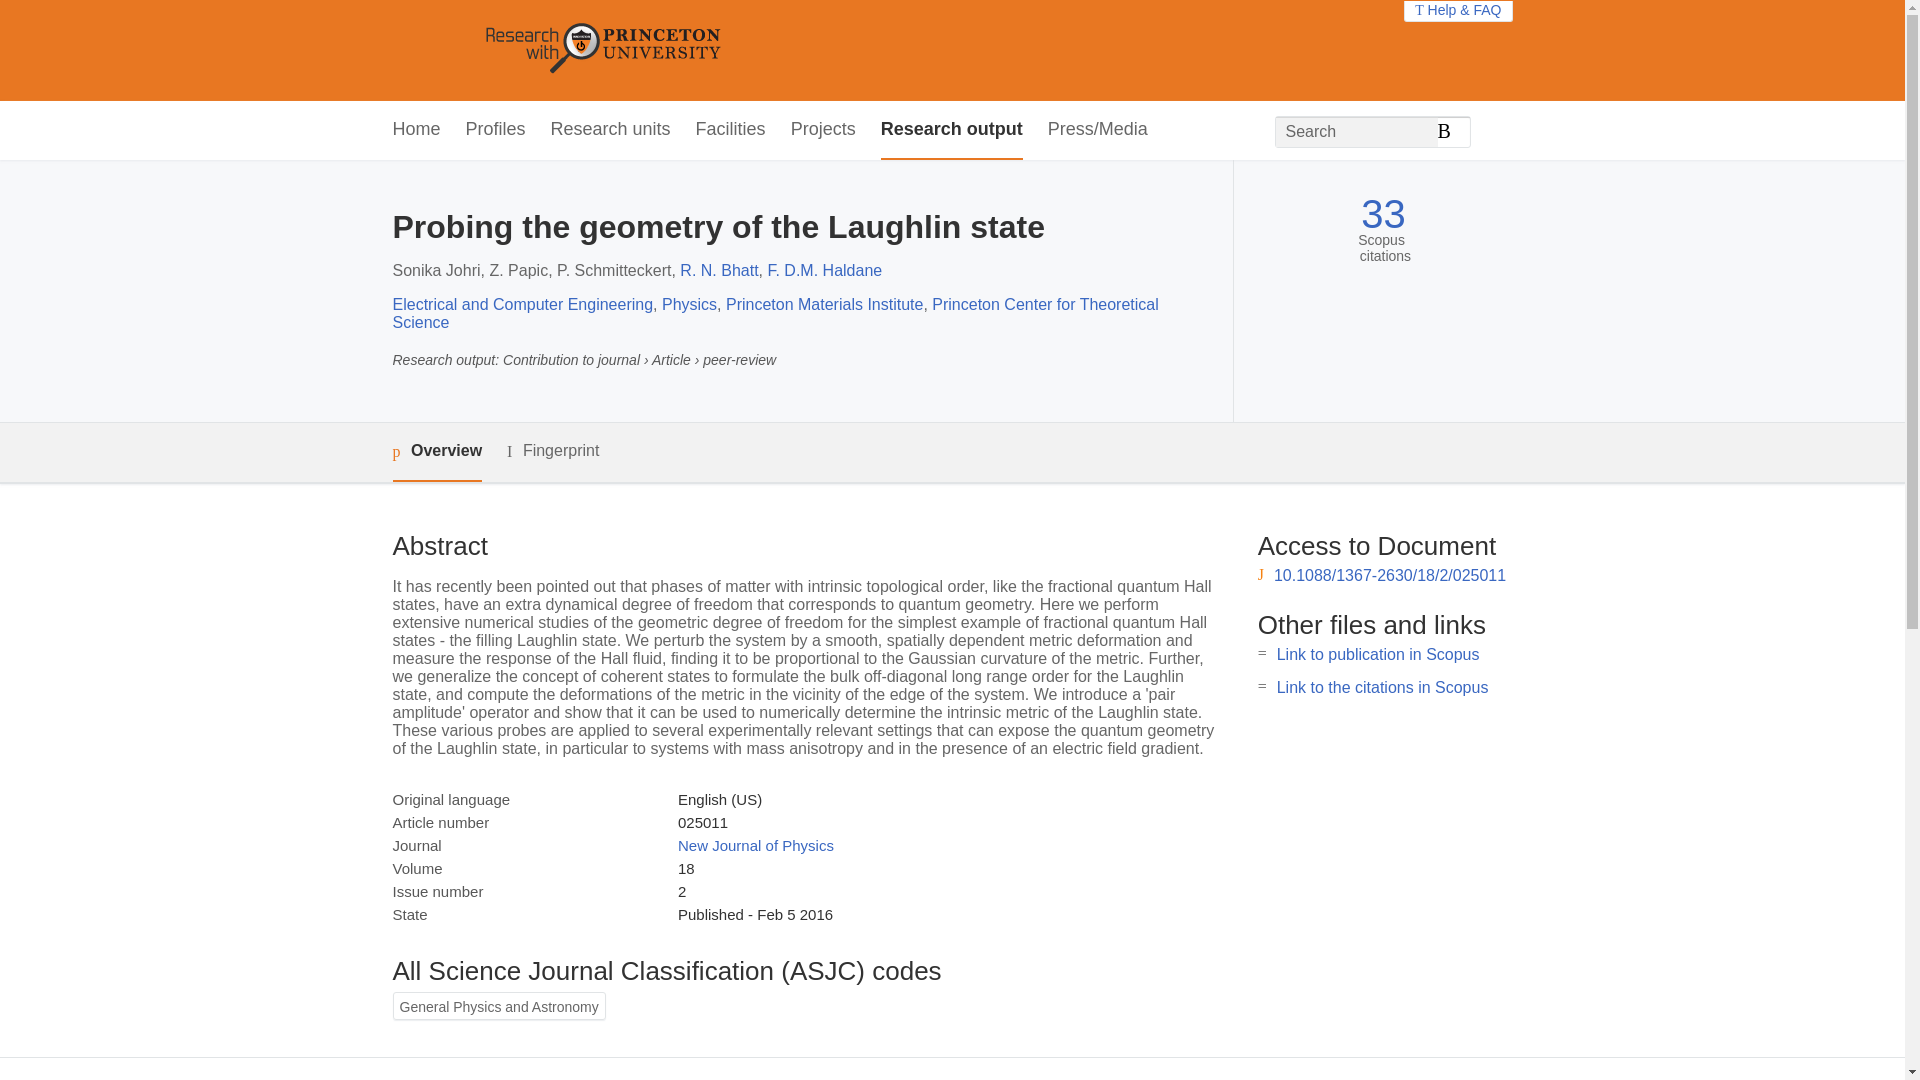  What do you see at coordinates (610, 130) in the screenshot?
I see `Research units` at bounding box center [610, 130].